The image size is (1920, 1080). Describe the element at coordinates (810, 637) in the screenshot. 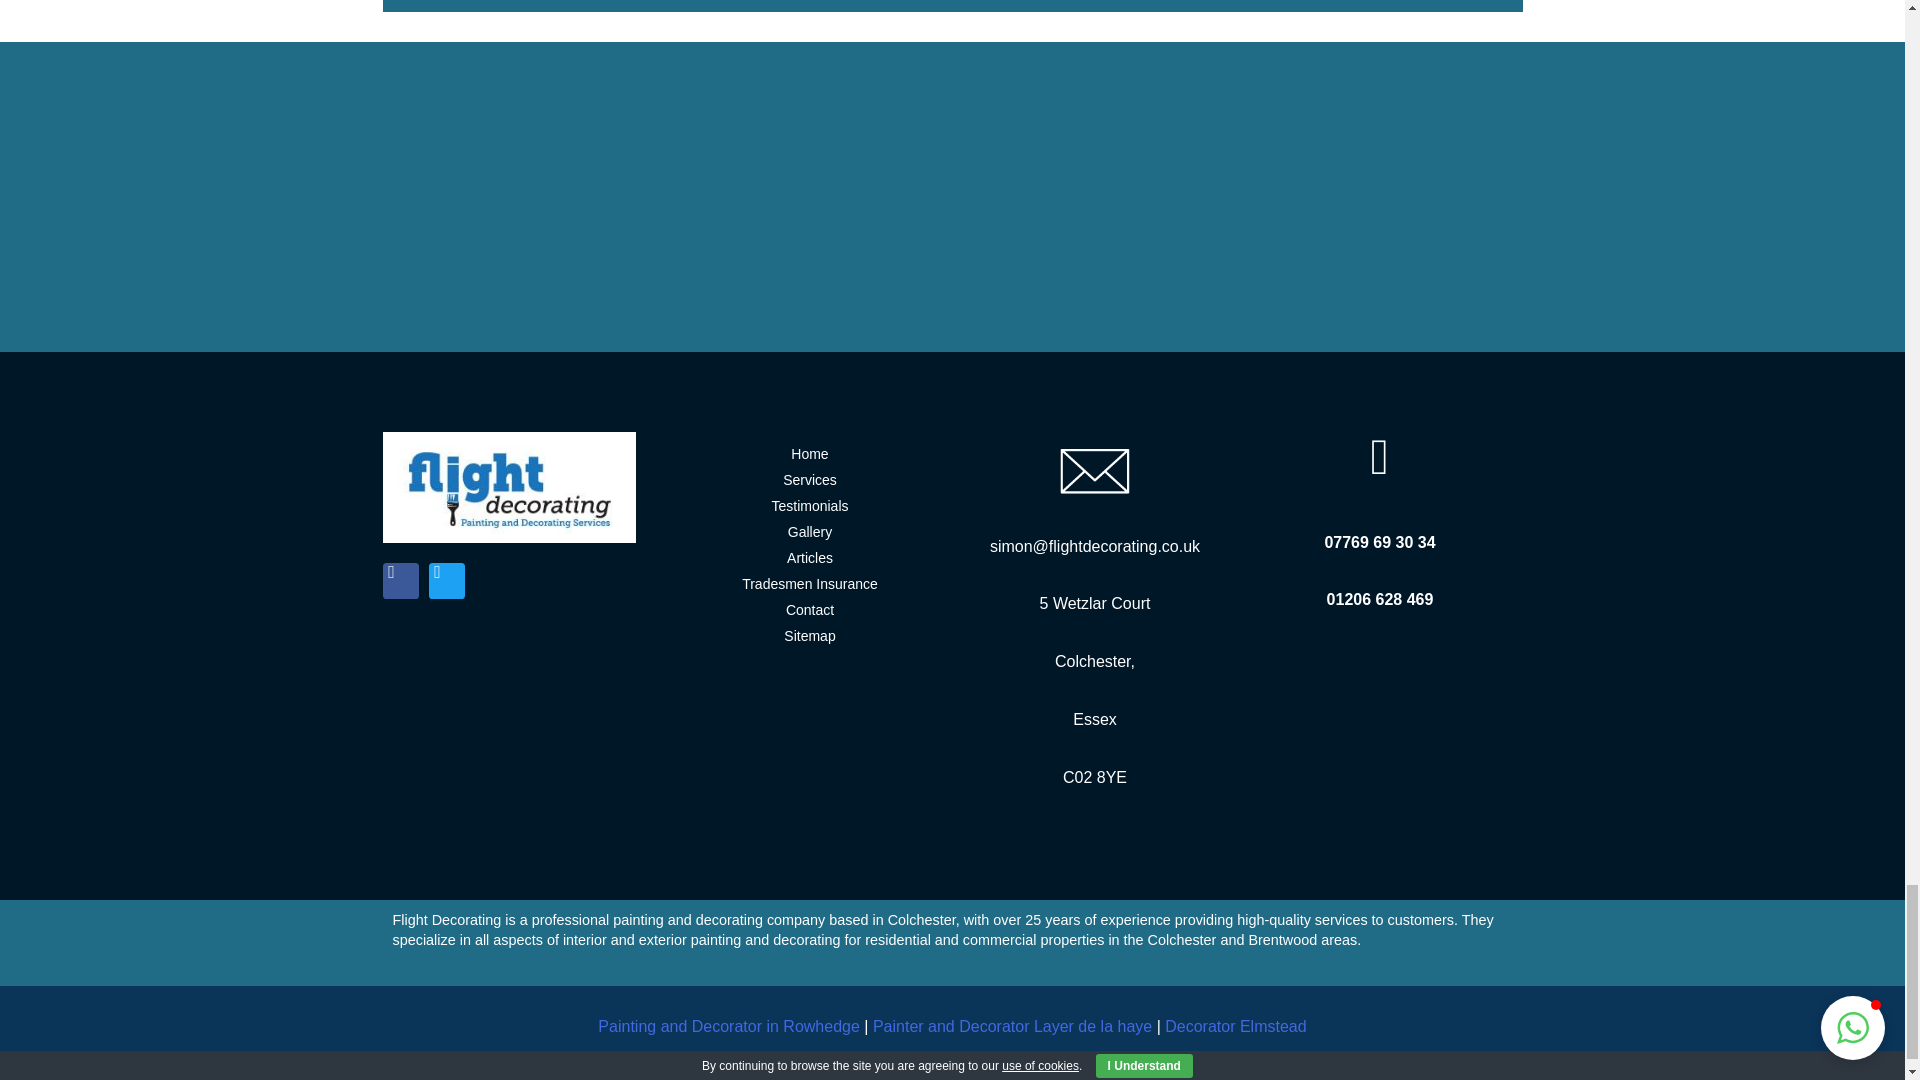

I see `Sitemap` at that location.